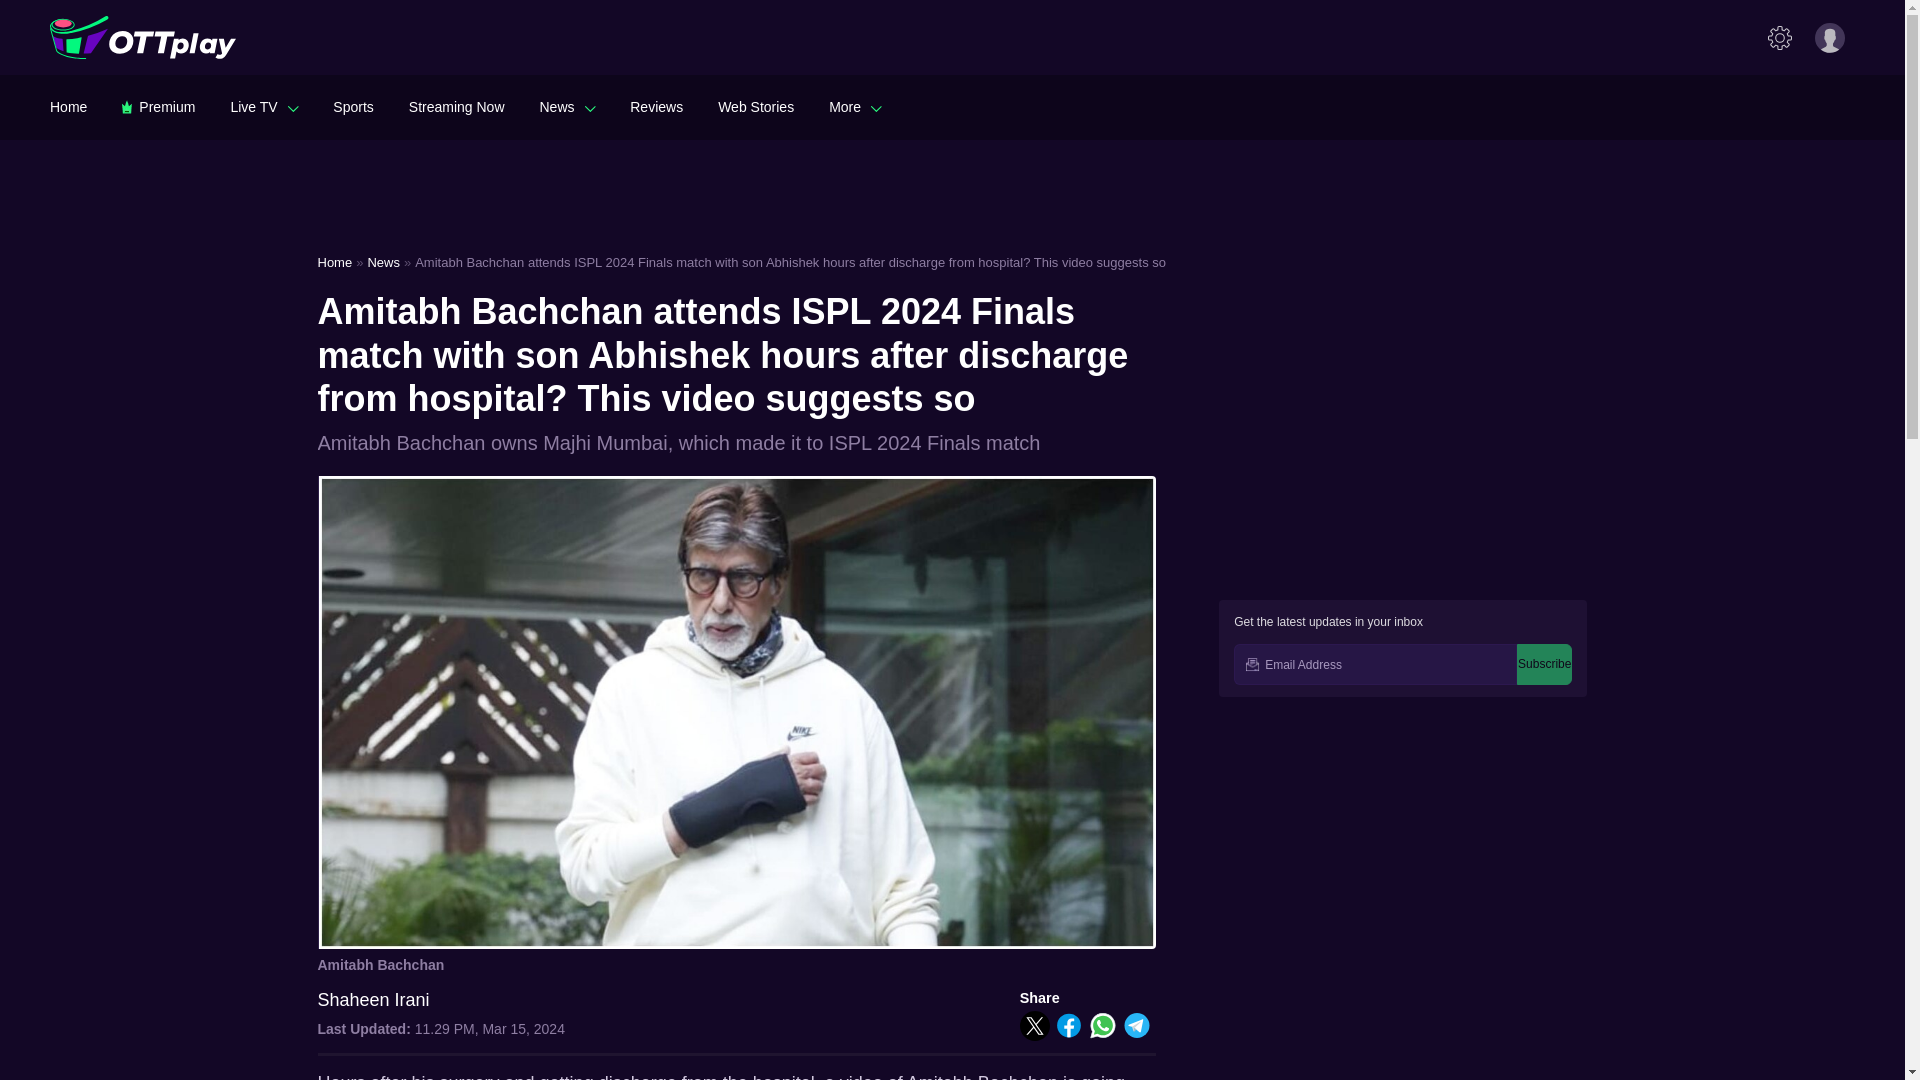 The image size is (1920, 1080). What do you see at coordinates (456, 106) in the screenshot?
I see `Streaming Now` at bounding box center [456, 106].